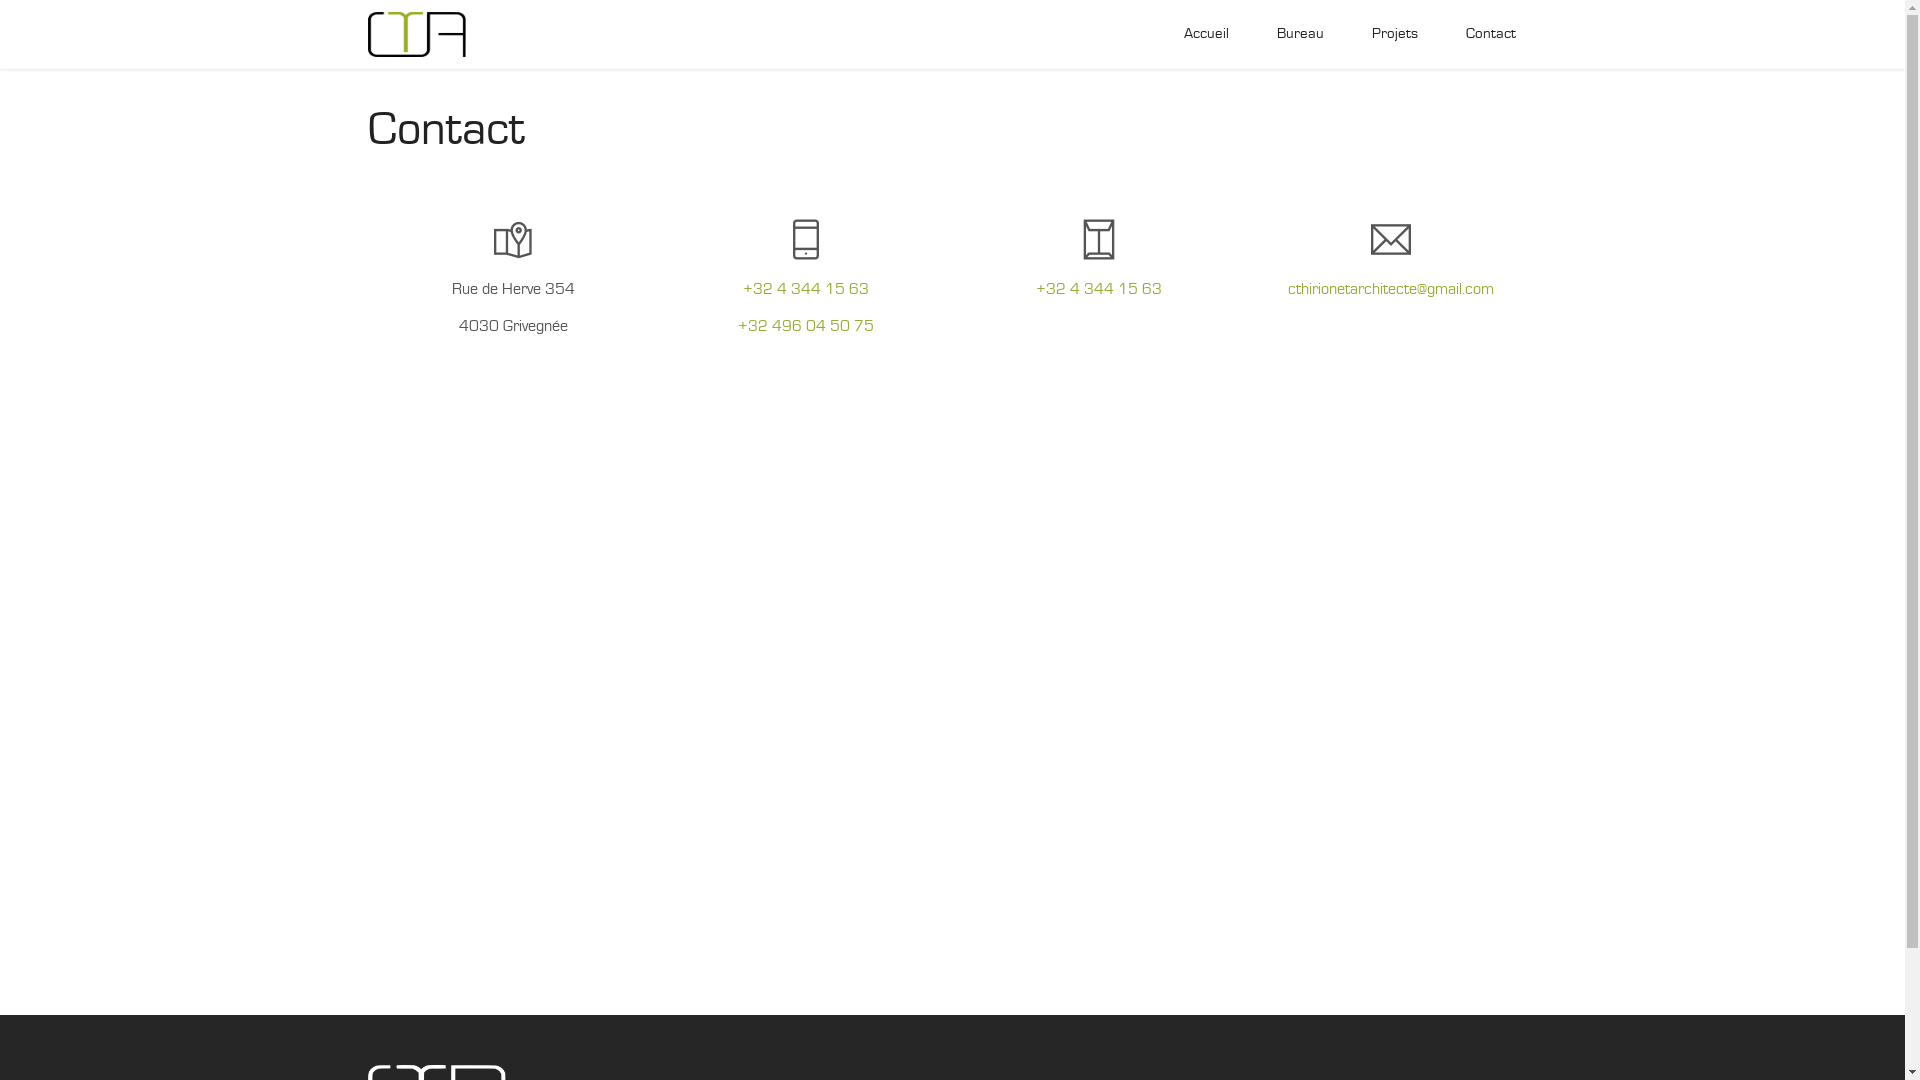 Image resolution: width=1920 pixels, height=1080 pixels. Describe the element at coordinates (1206, 34) in the screenshot. I see `Accueil` at that location.